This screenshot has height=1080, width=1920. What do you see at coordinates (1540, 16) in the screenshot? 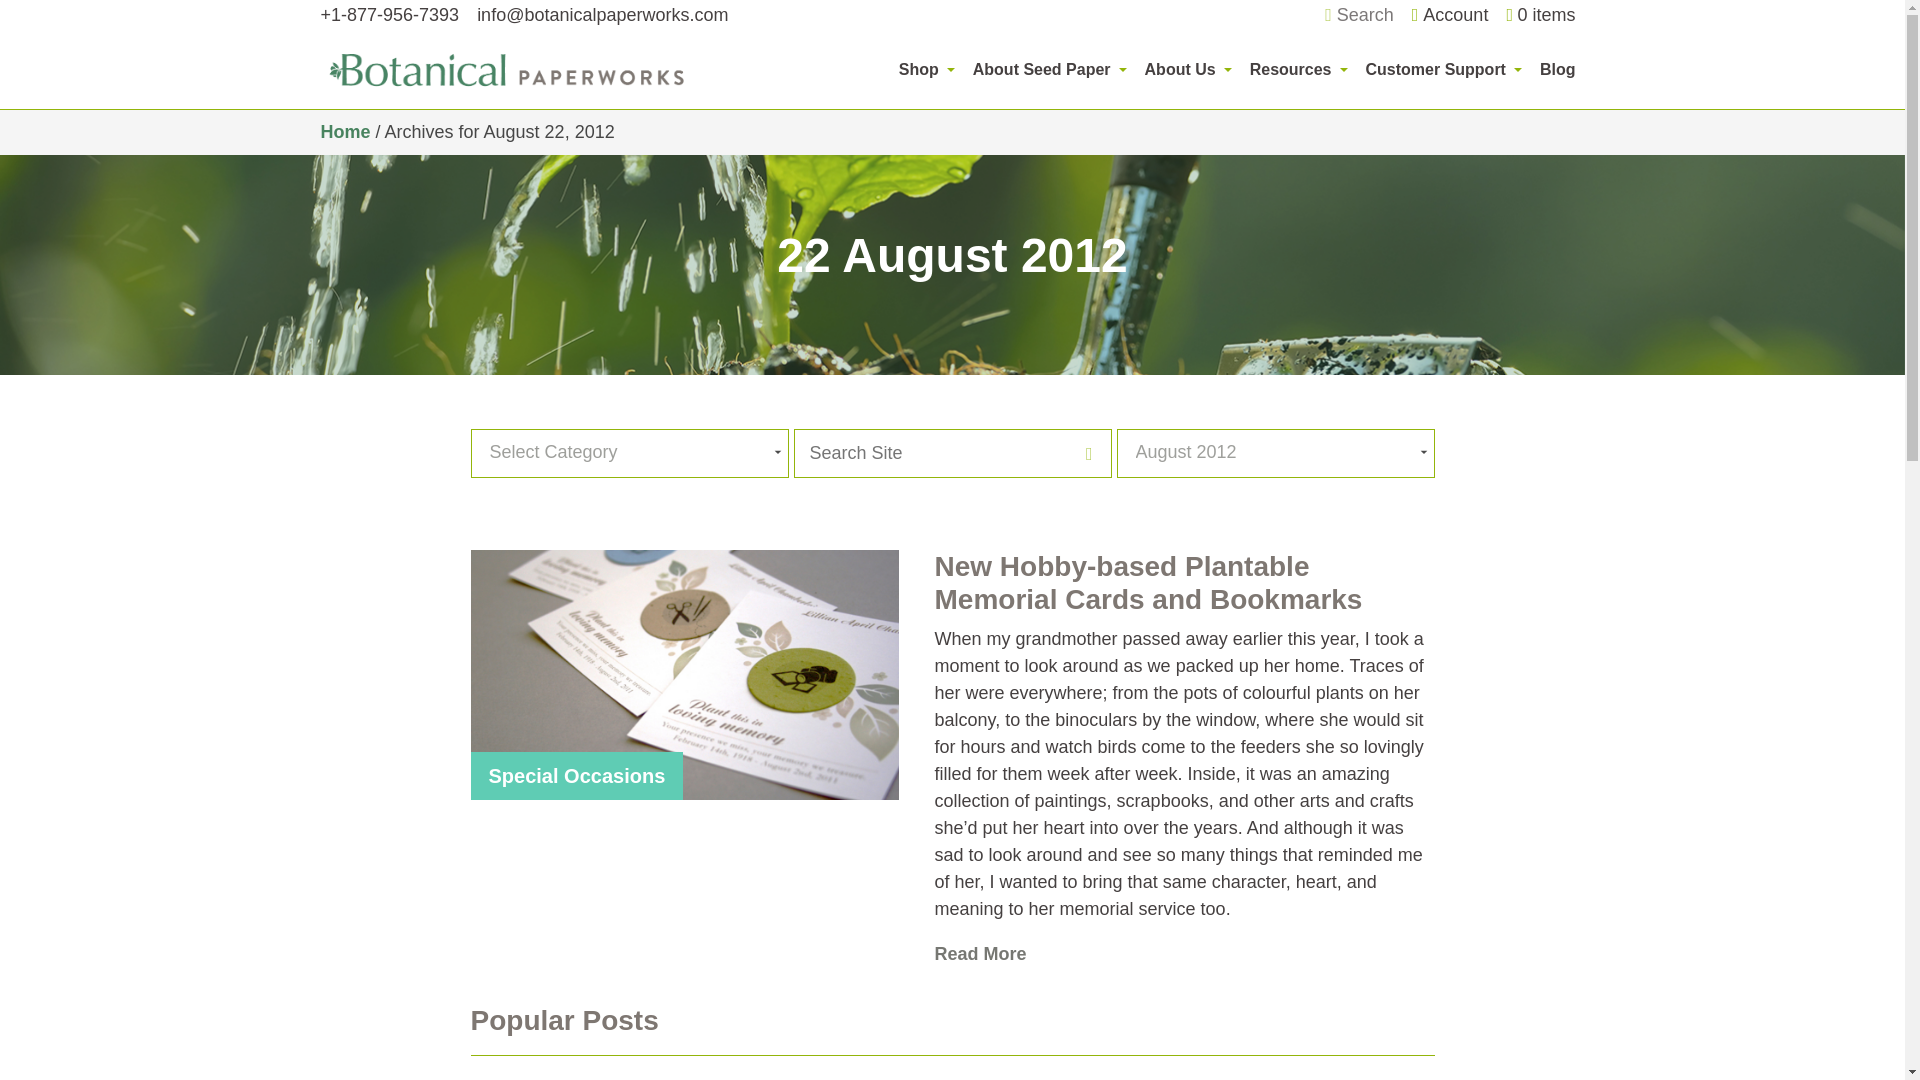
I see `0 items` at bounding box center [1540, 16].